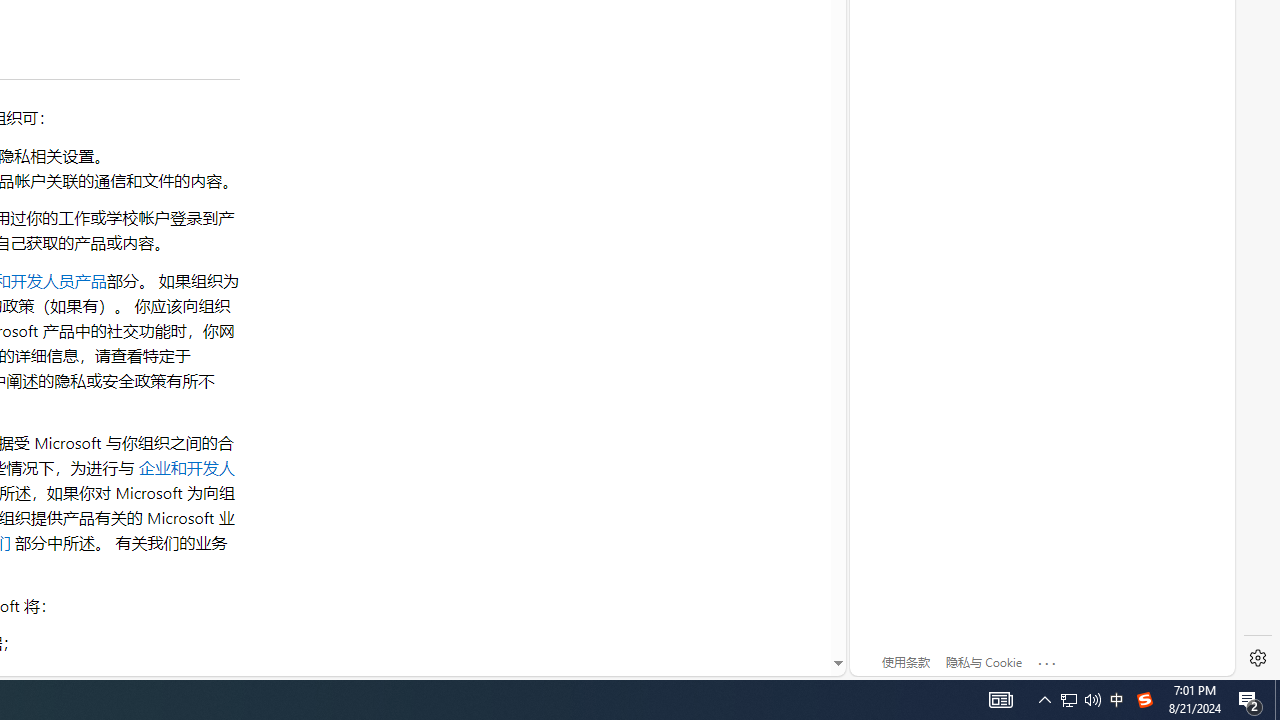  Describe the element at coordinates (1069, 700) in the screenshot. I see `Tray Input Indicator - Chinese (Simplified, China)` at that location.